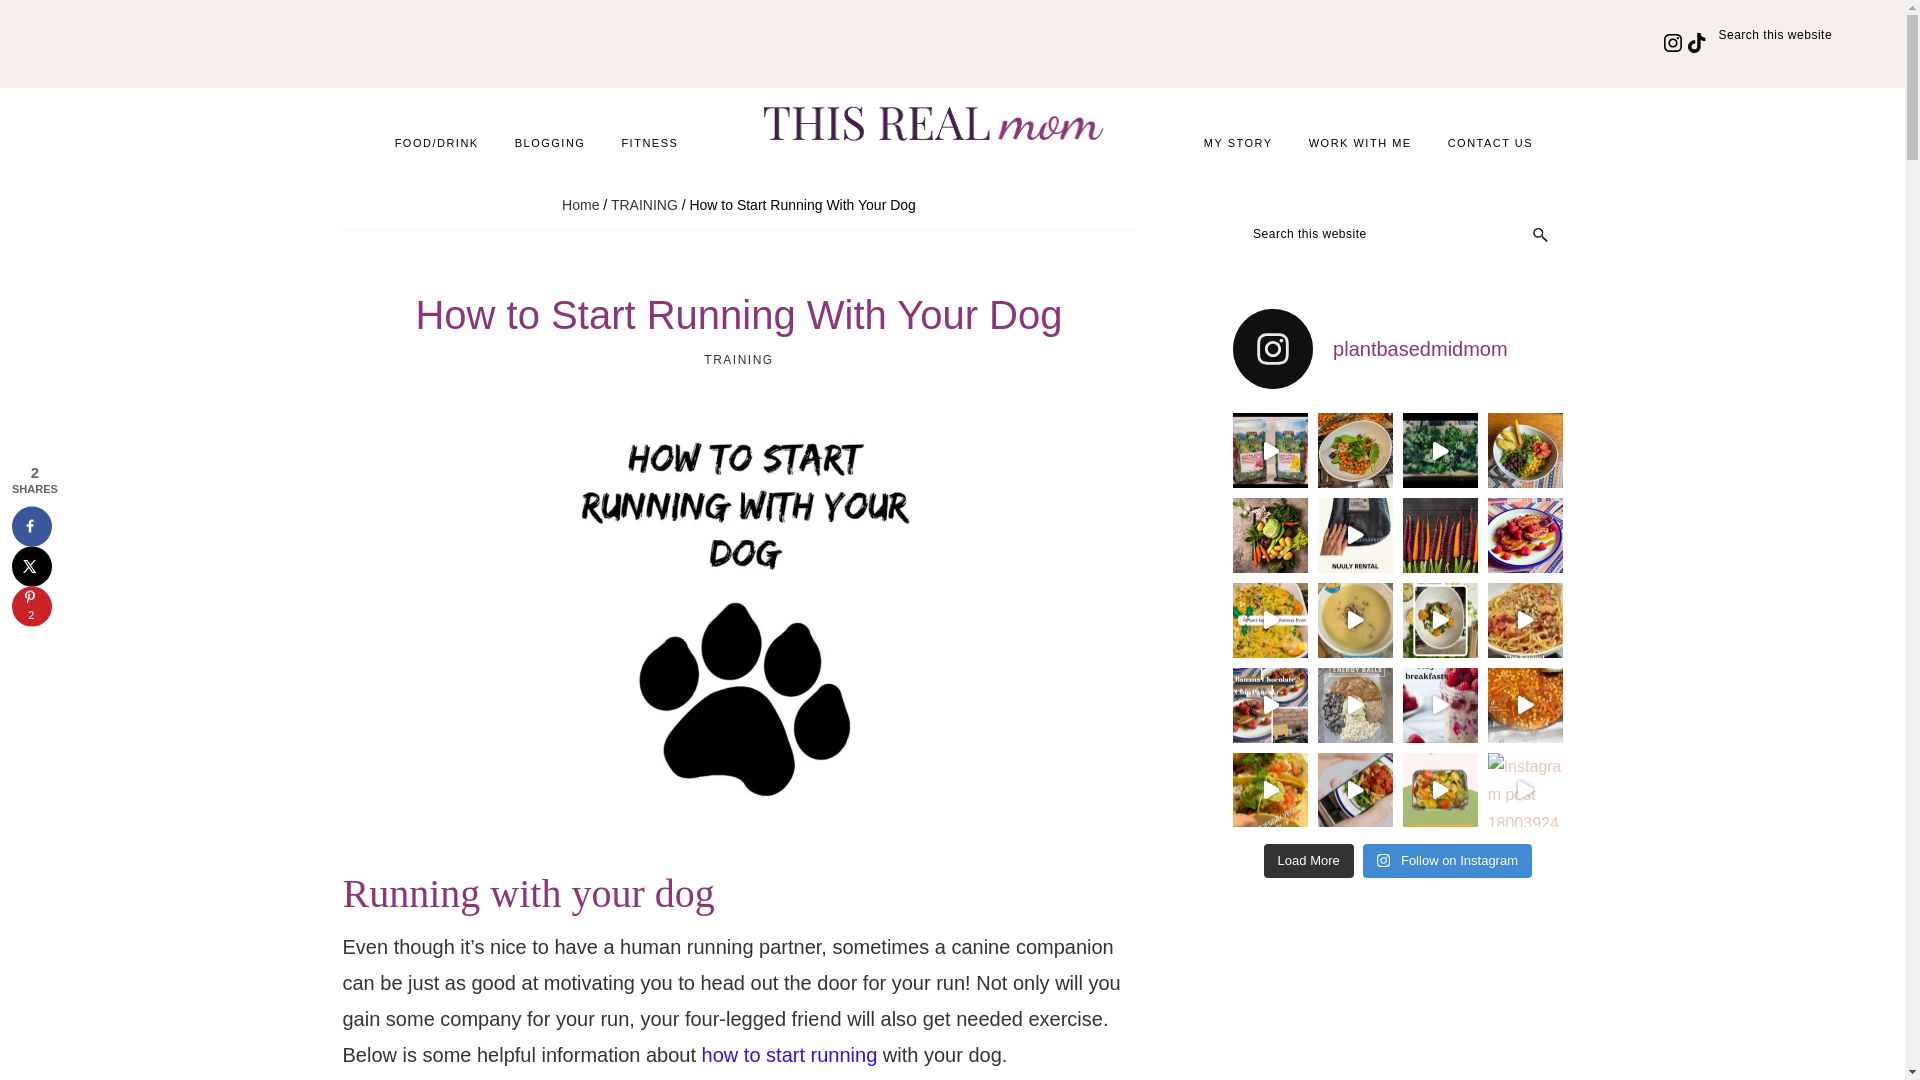 The width and height of the screenshot is (1920, 1080). What do you see at coordinates (550, 148) in the screenshot?
I see `BLOGGING` at bounding box center [550, 148].